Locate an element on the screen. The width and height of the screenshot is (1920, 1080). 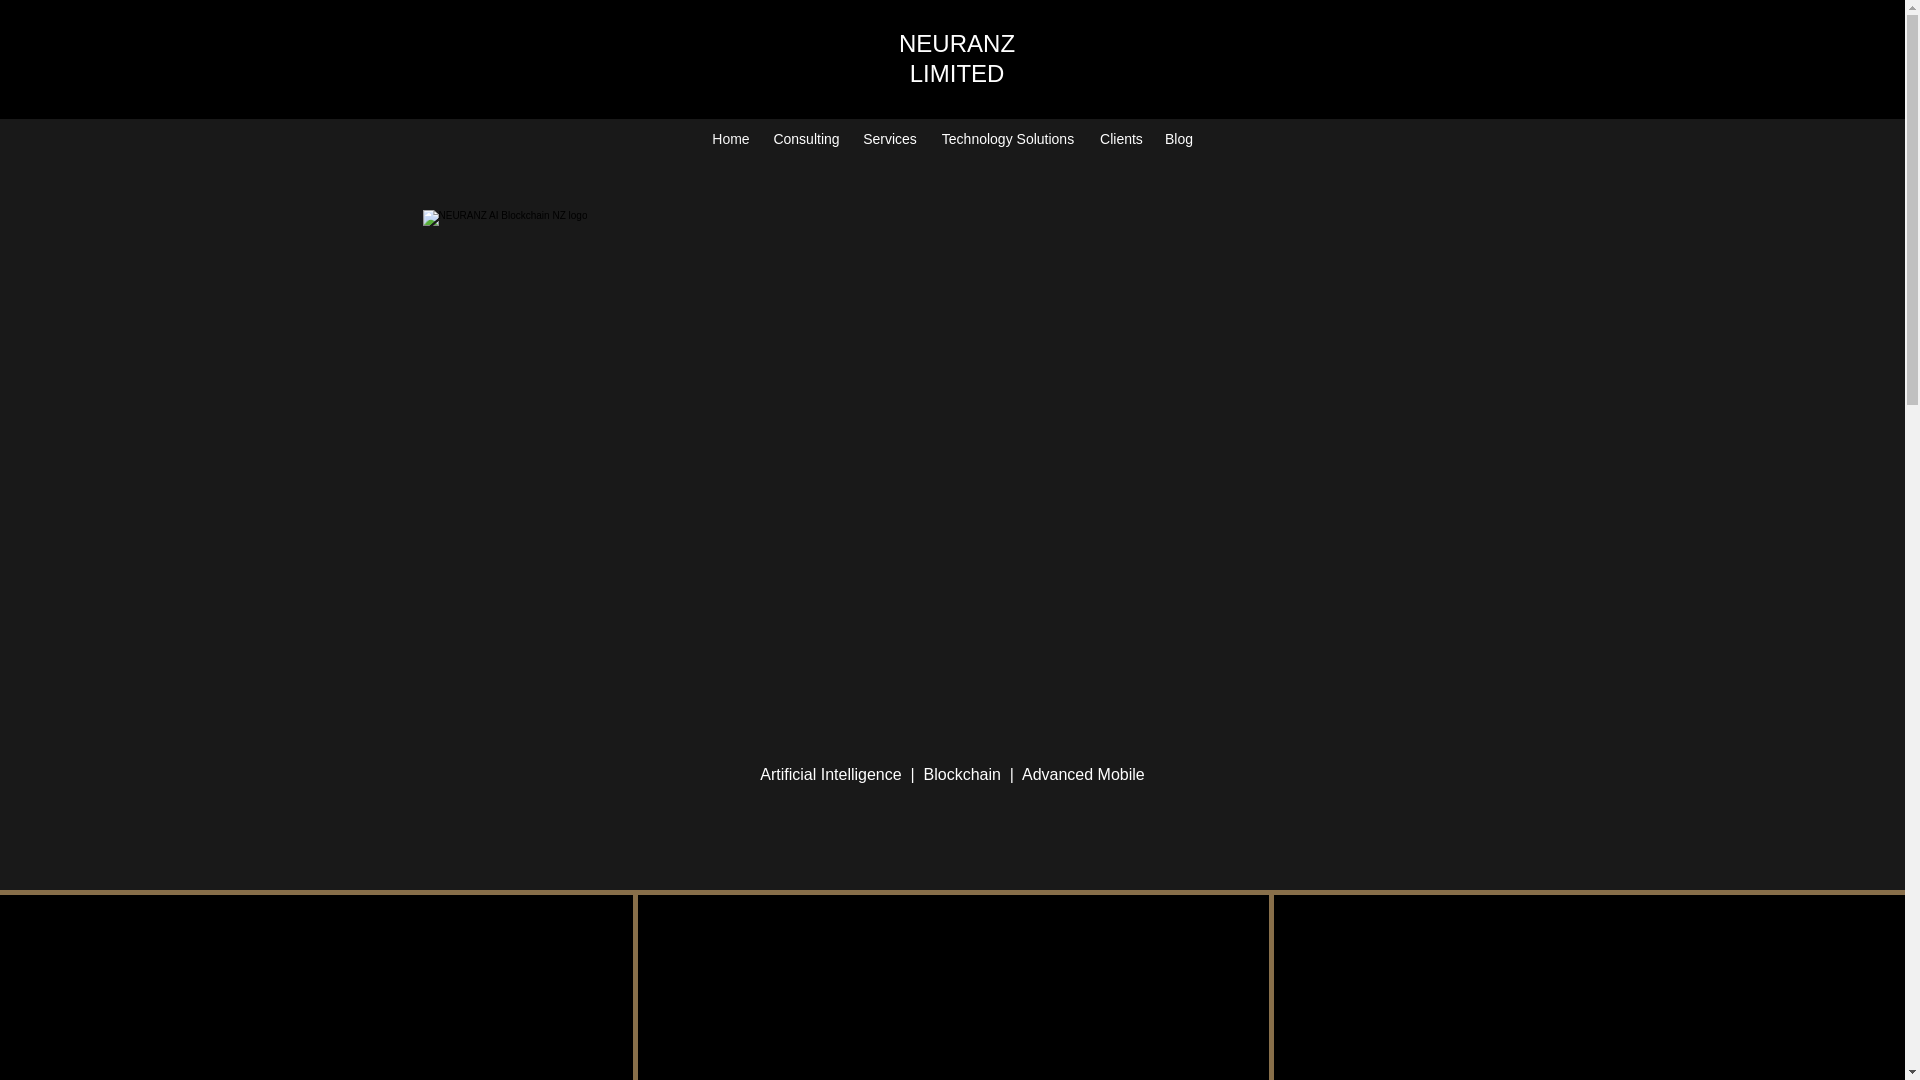
Technology Solutions is located at coordinates (1008, 140).